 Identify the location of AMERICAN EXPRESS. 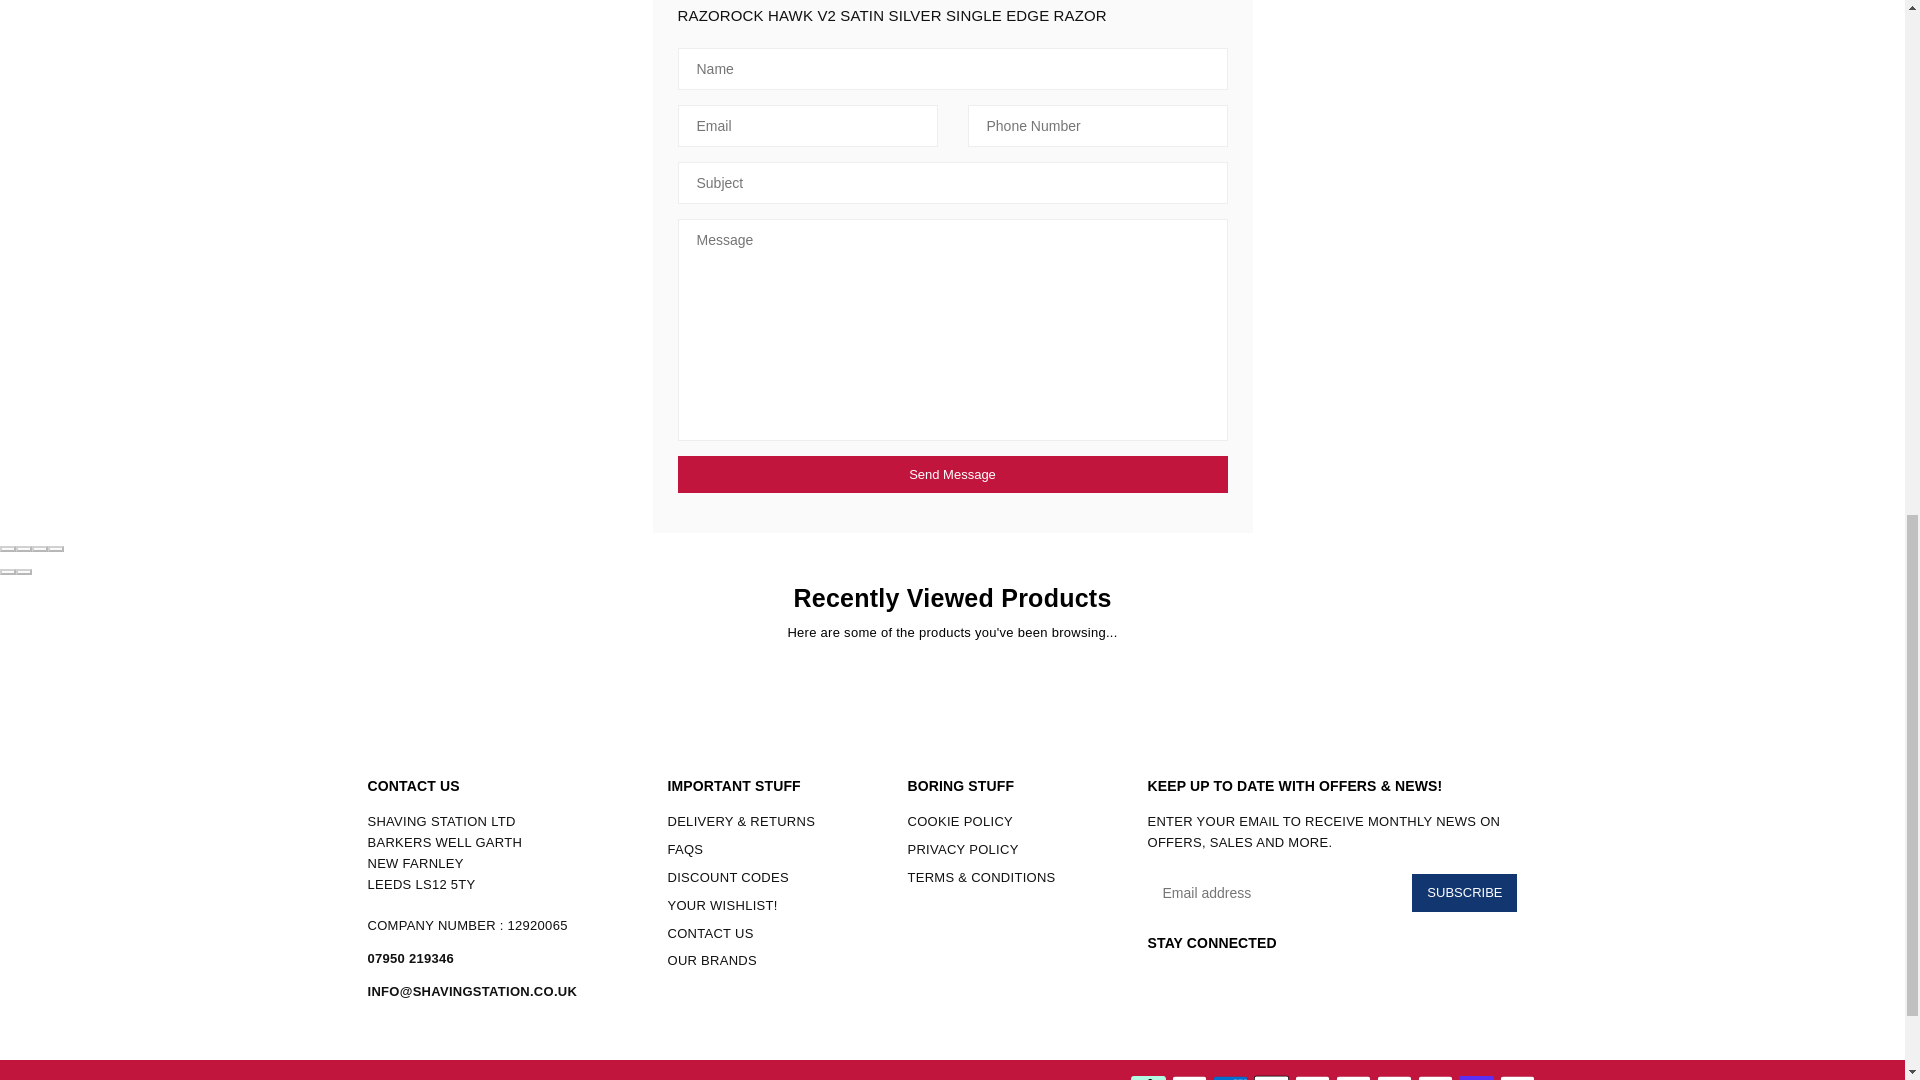
(1228, 1077).